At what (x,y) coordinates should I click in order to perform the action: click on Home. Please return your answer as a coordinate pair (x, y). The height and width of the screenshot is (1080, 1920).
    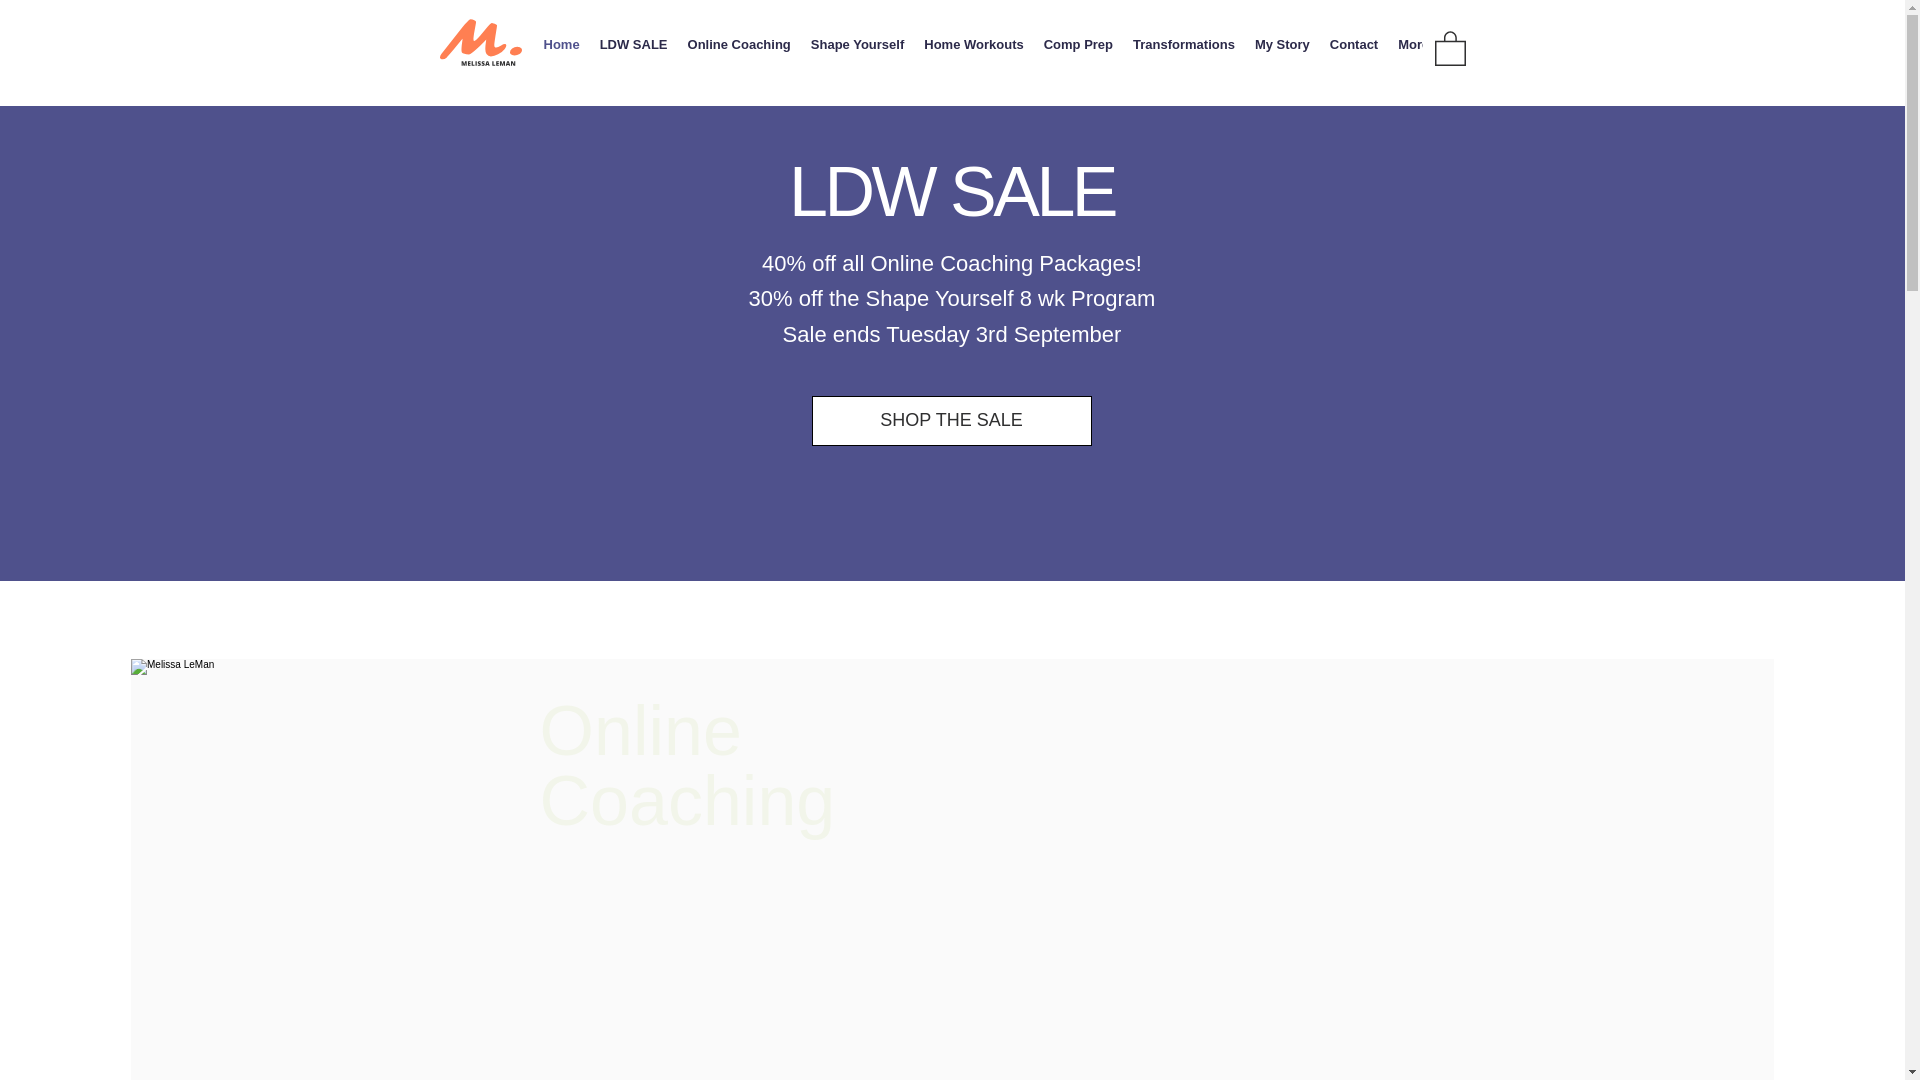
    Looking at the image, I should click on (561, 50).